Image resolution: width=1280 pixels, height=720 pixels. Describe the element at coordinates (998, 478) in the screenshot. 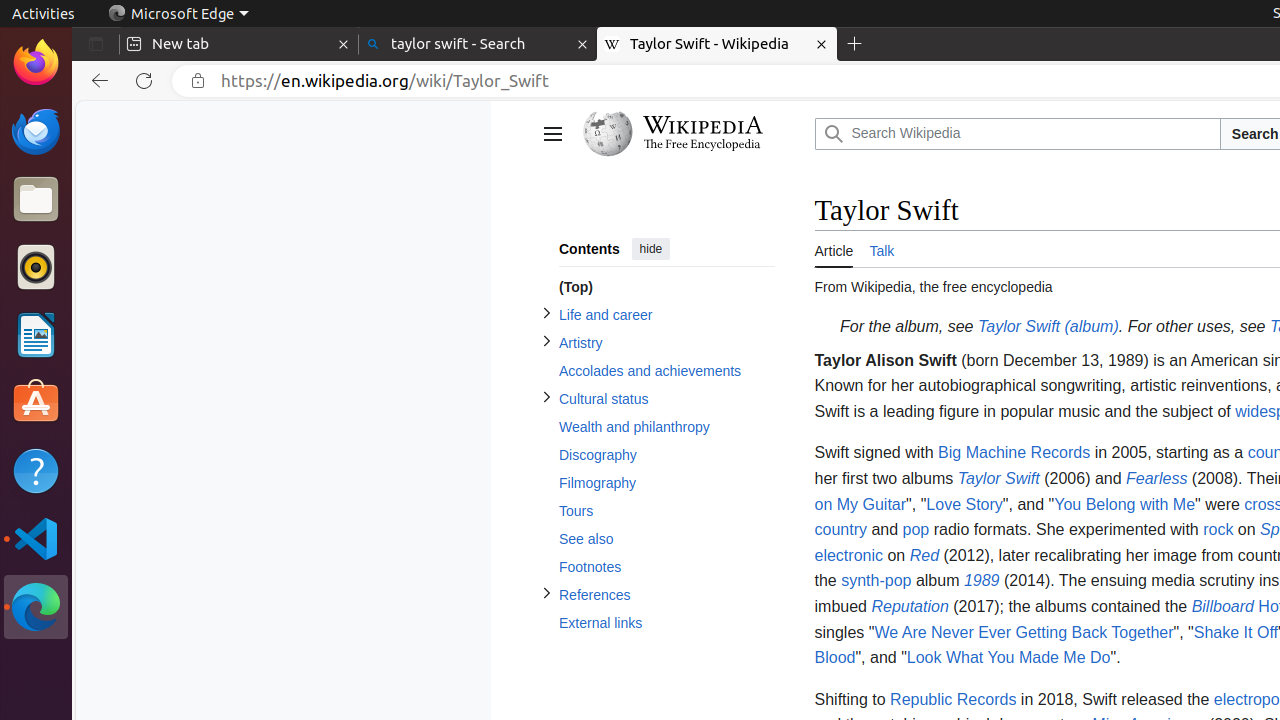

I see `Taylor Swift` at that location.